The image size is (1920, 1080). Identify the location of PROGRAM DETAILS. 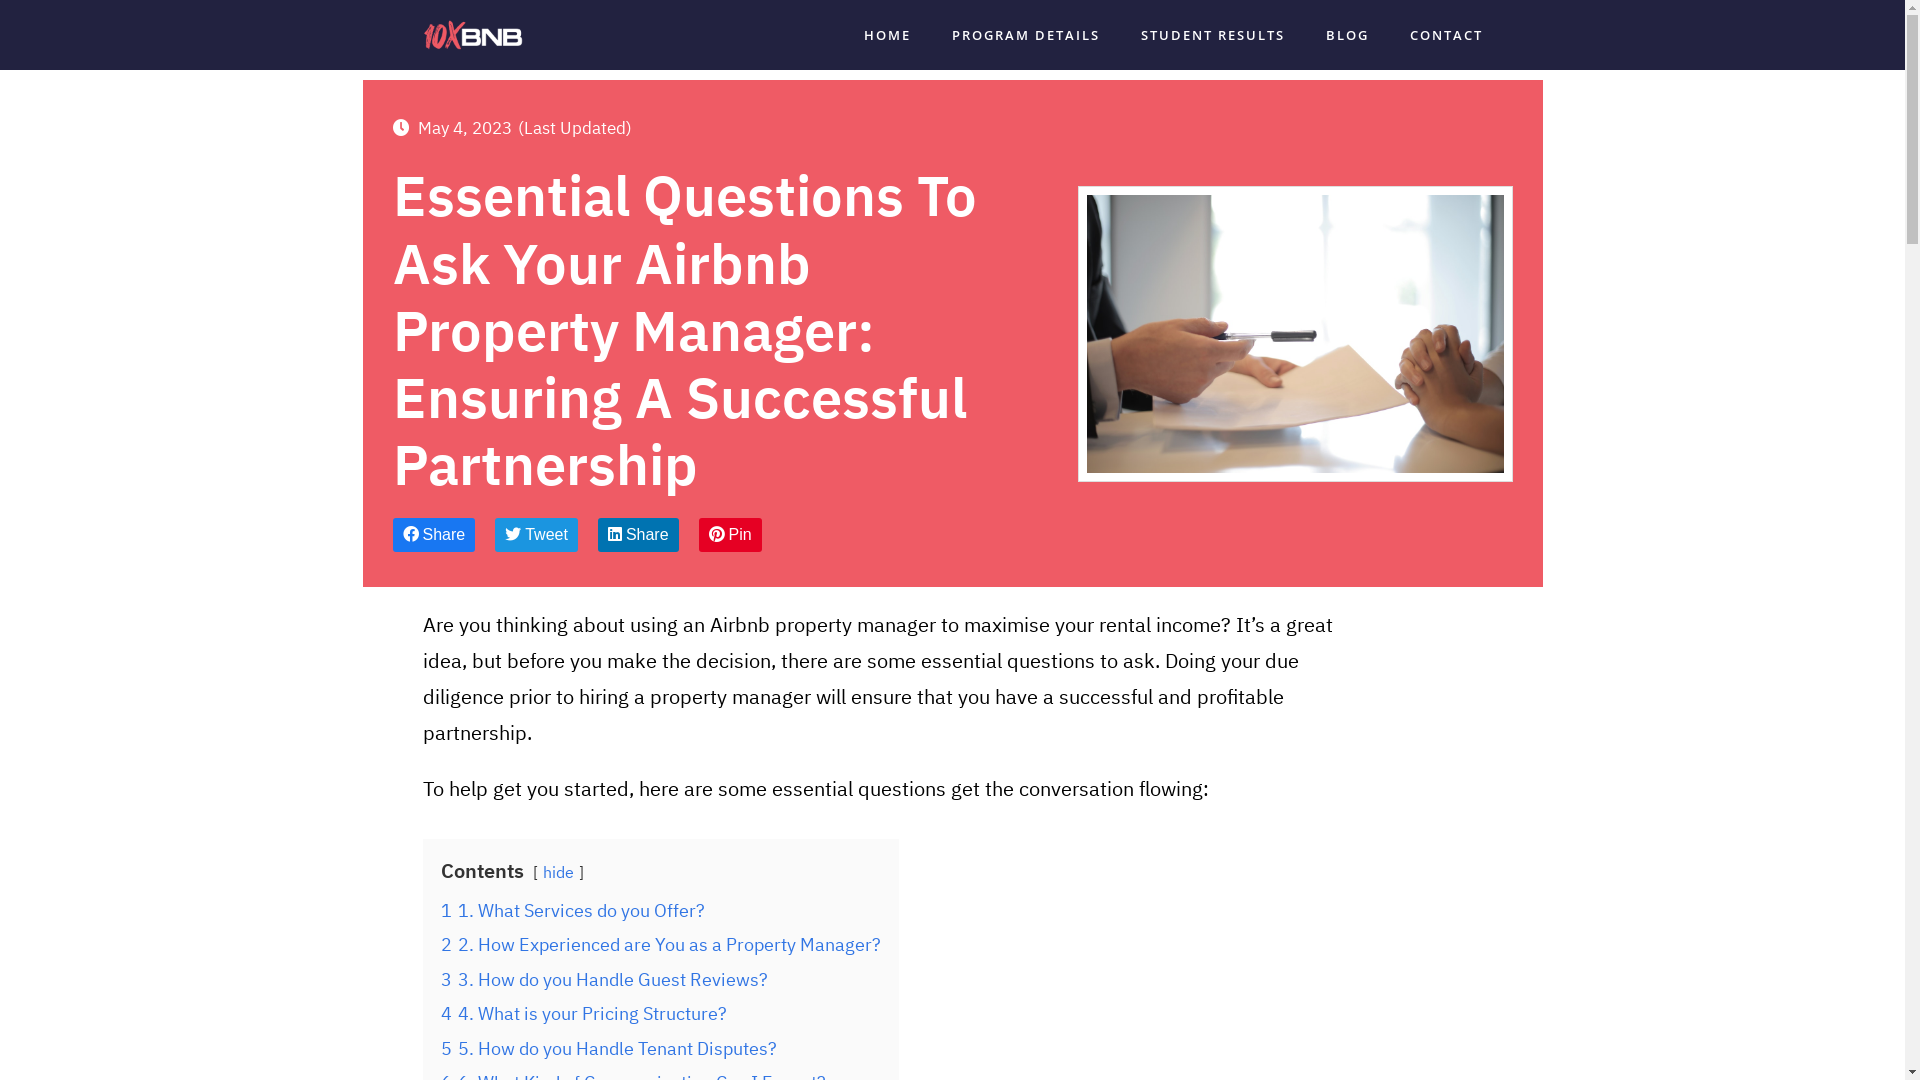
(1026, 35).